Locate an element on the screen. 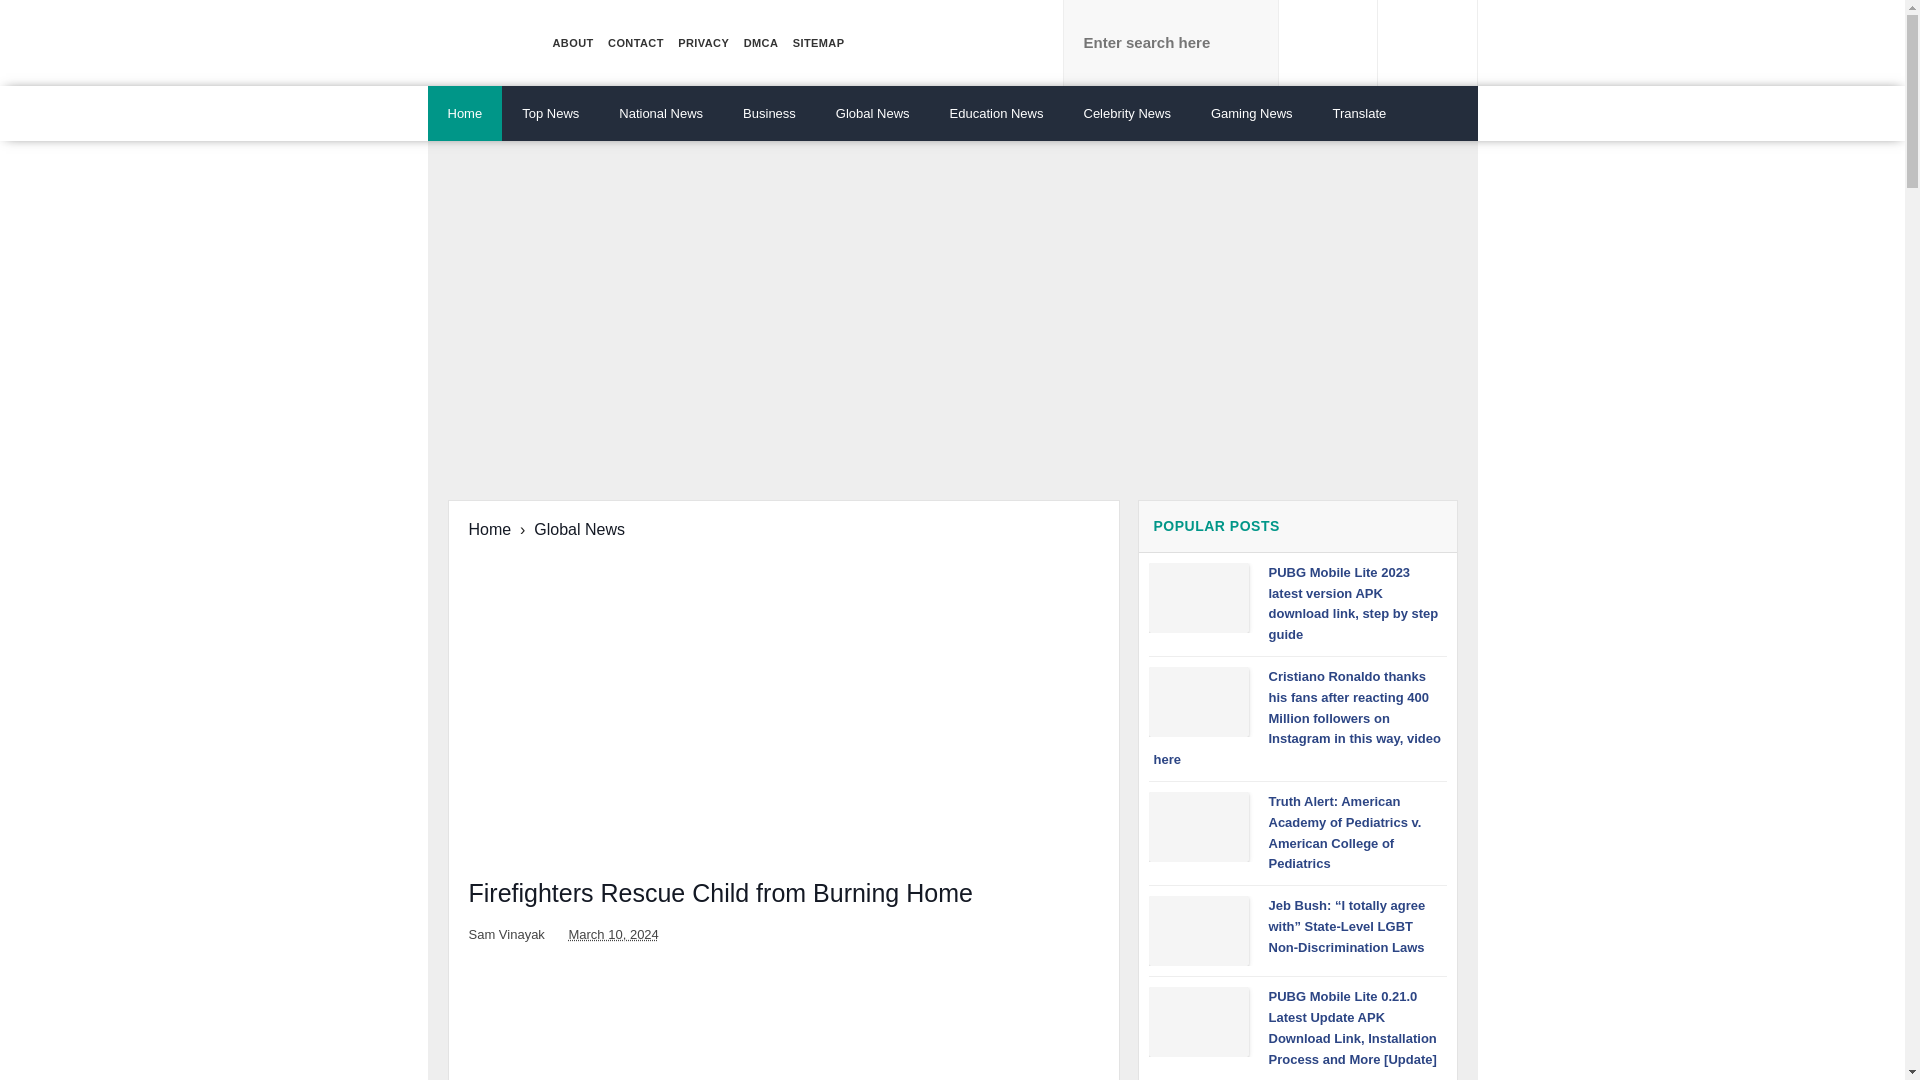 The height and width of the screenshot is (1080, 1920). Search is located at coordinates (1328, 43).